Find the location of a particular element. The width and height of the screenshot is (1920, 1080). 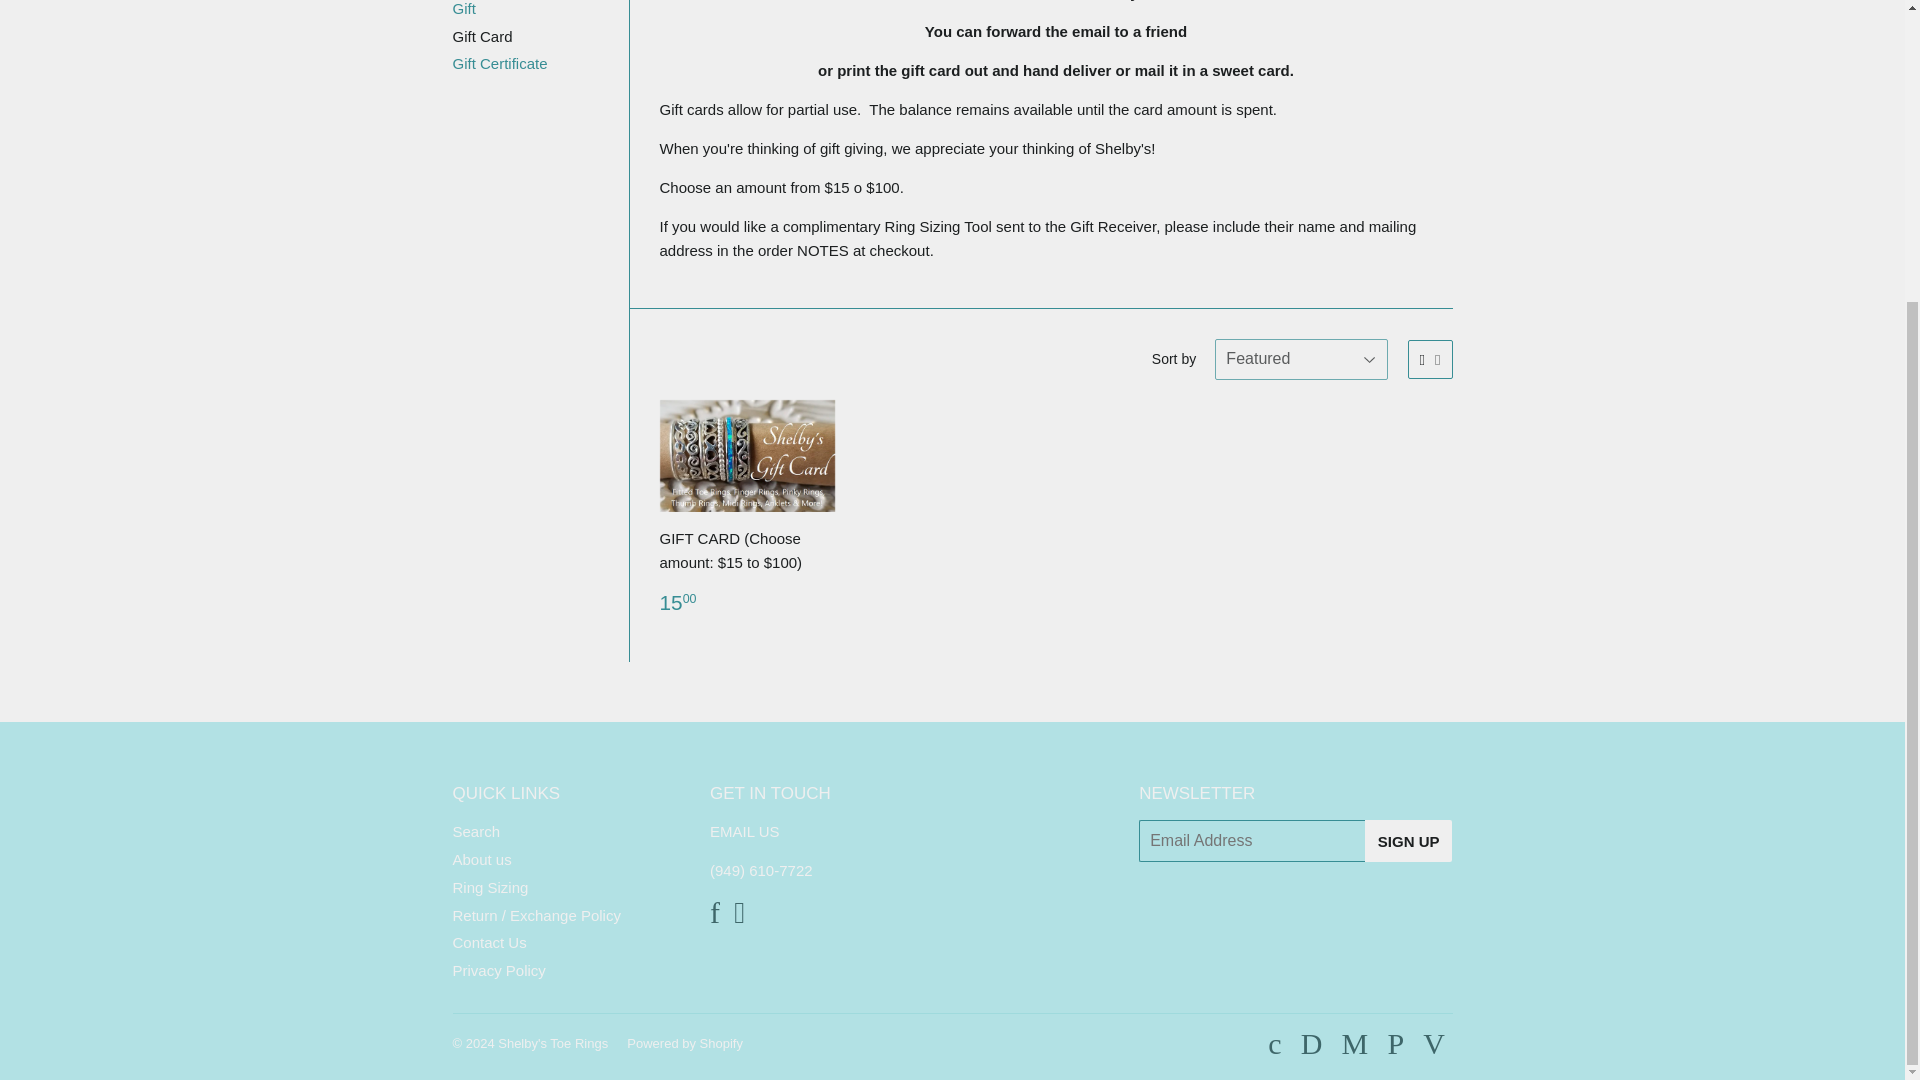

Search is located at coordinates (475, 831).